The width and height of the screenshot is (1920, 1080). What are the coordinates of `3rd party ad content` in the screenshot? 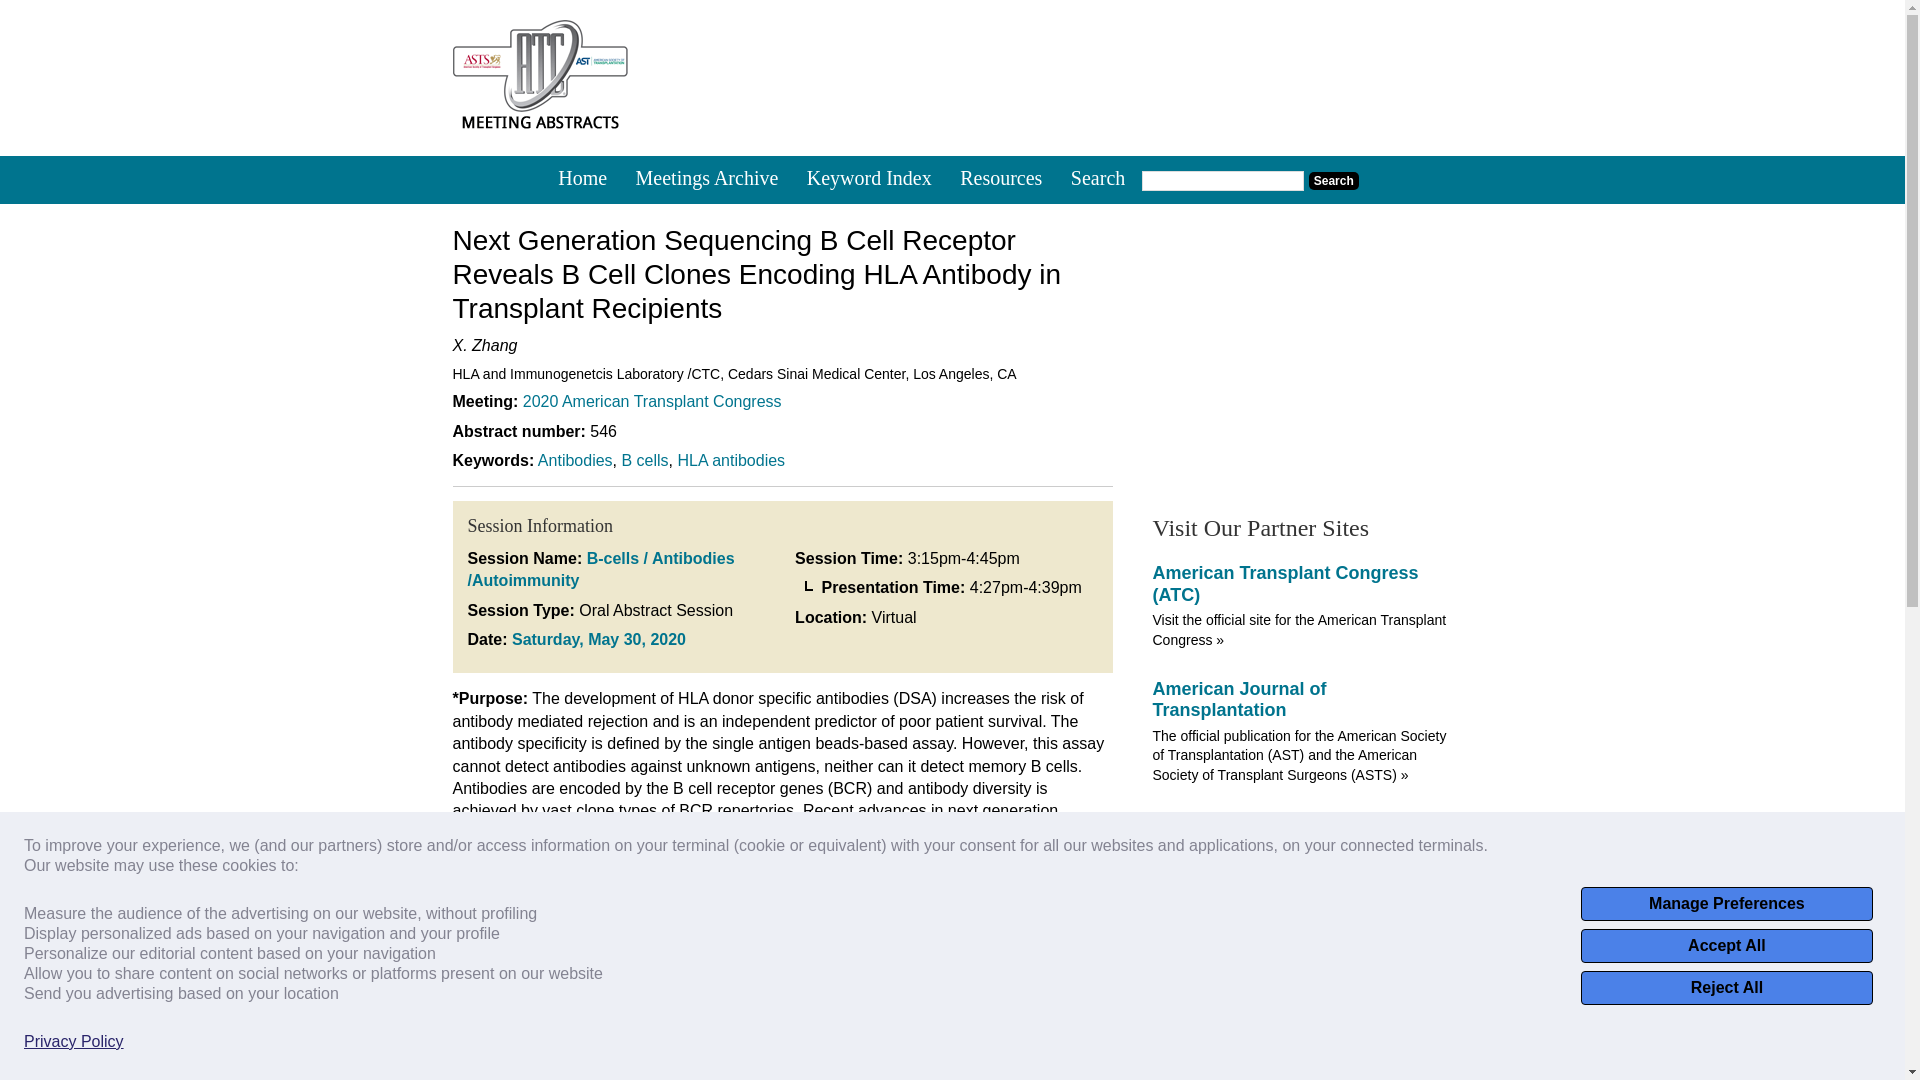 It's located at (1302, 348).